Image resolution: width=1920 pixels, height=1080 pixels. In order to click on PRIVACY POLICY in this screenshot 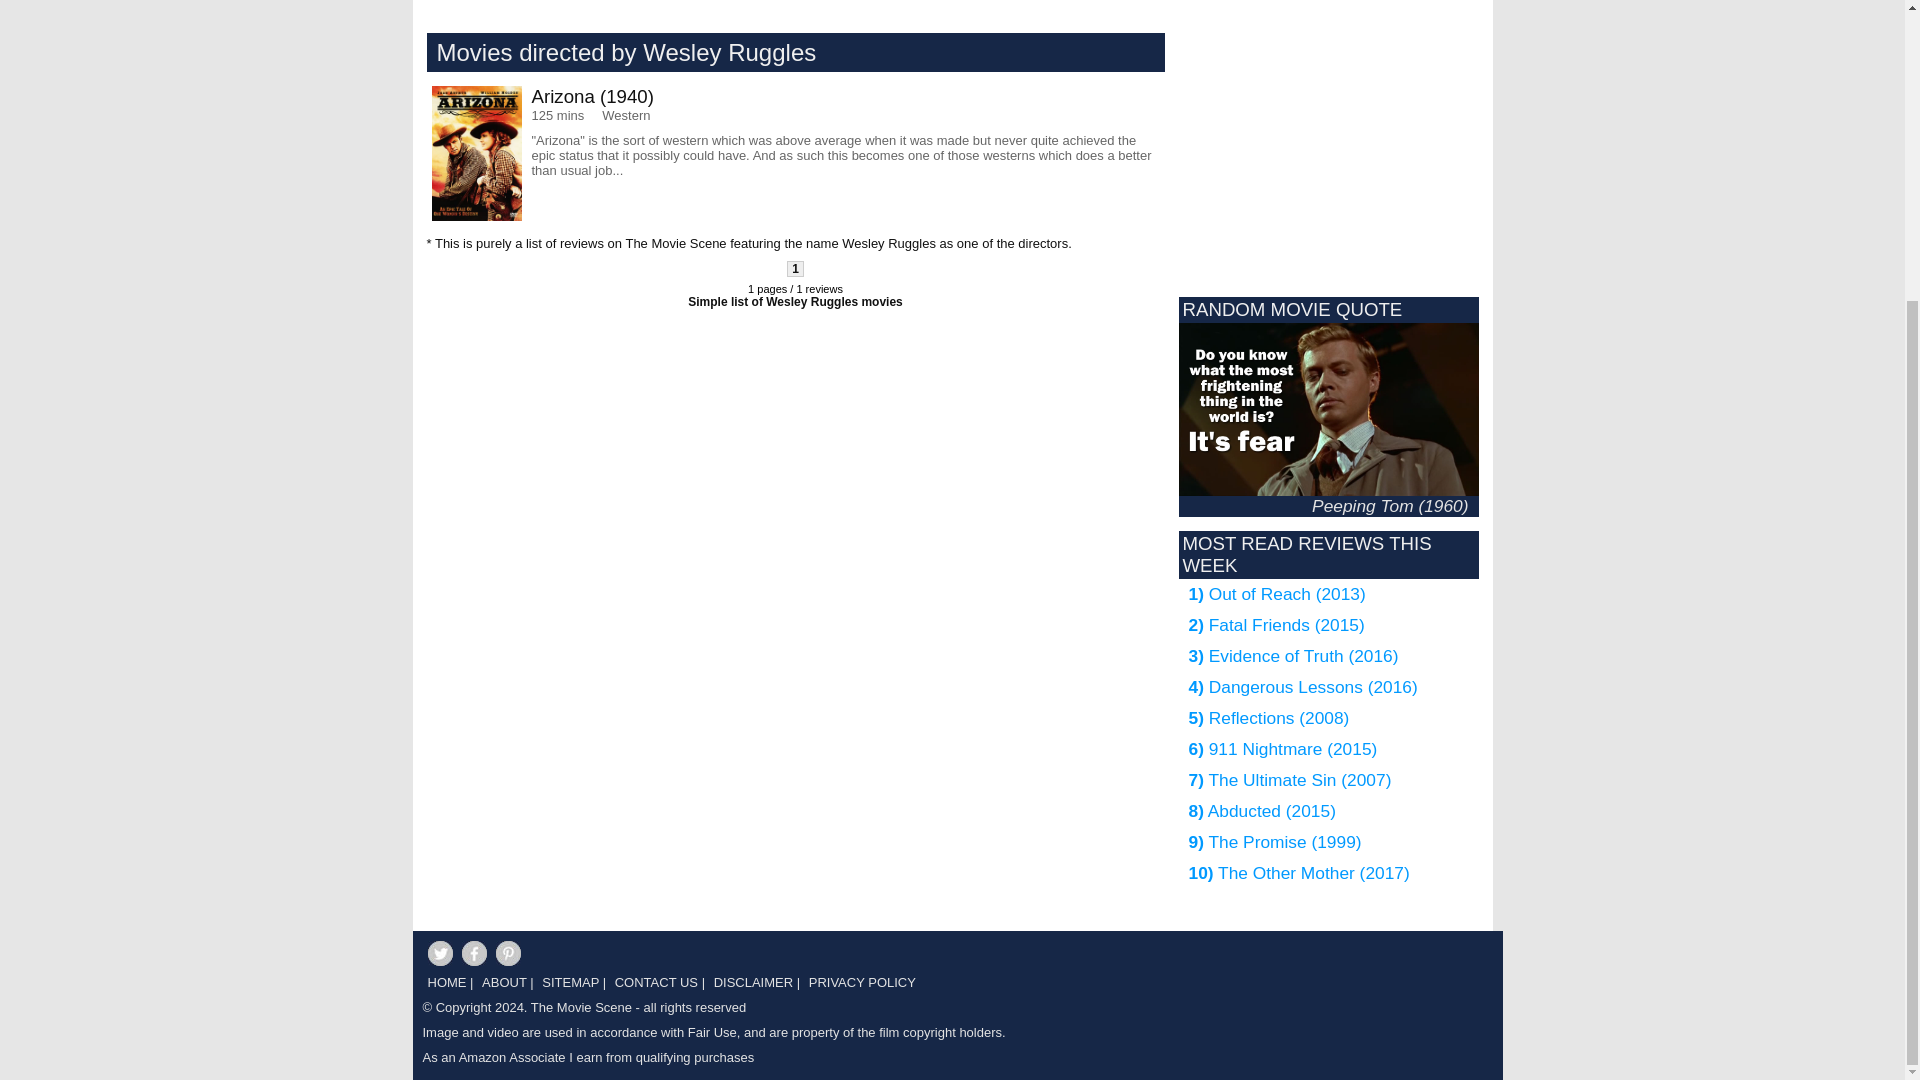, I will do `click(860, 988)`.